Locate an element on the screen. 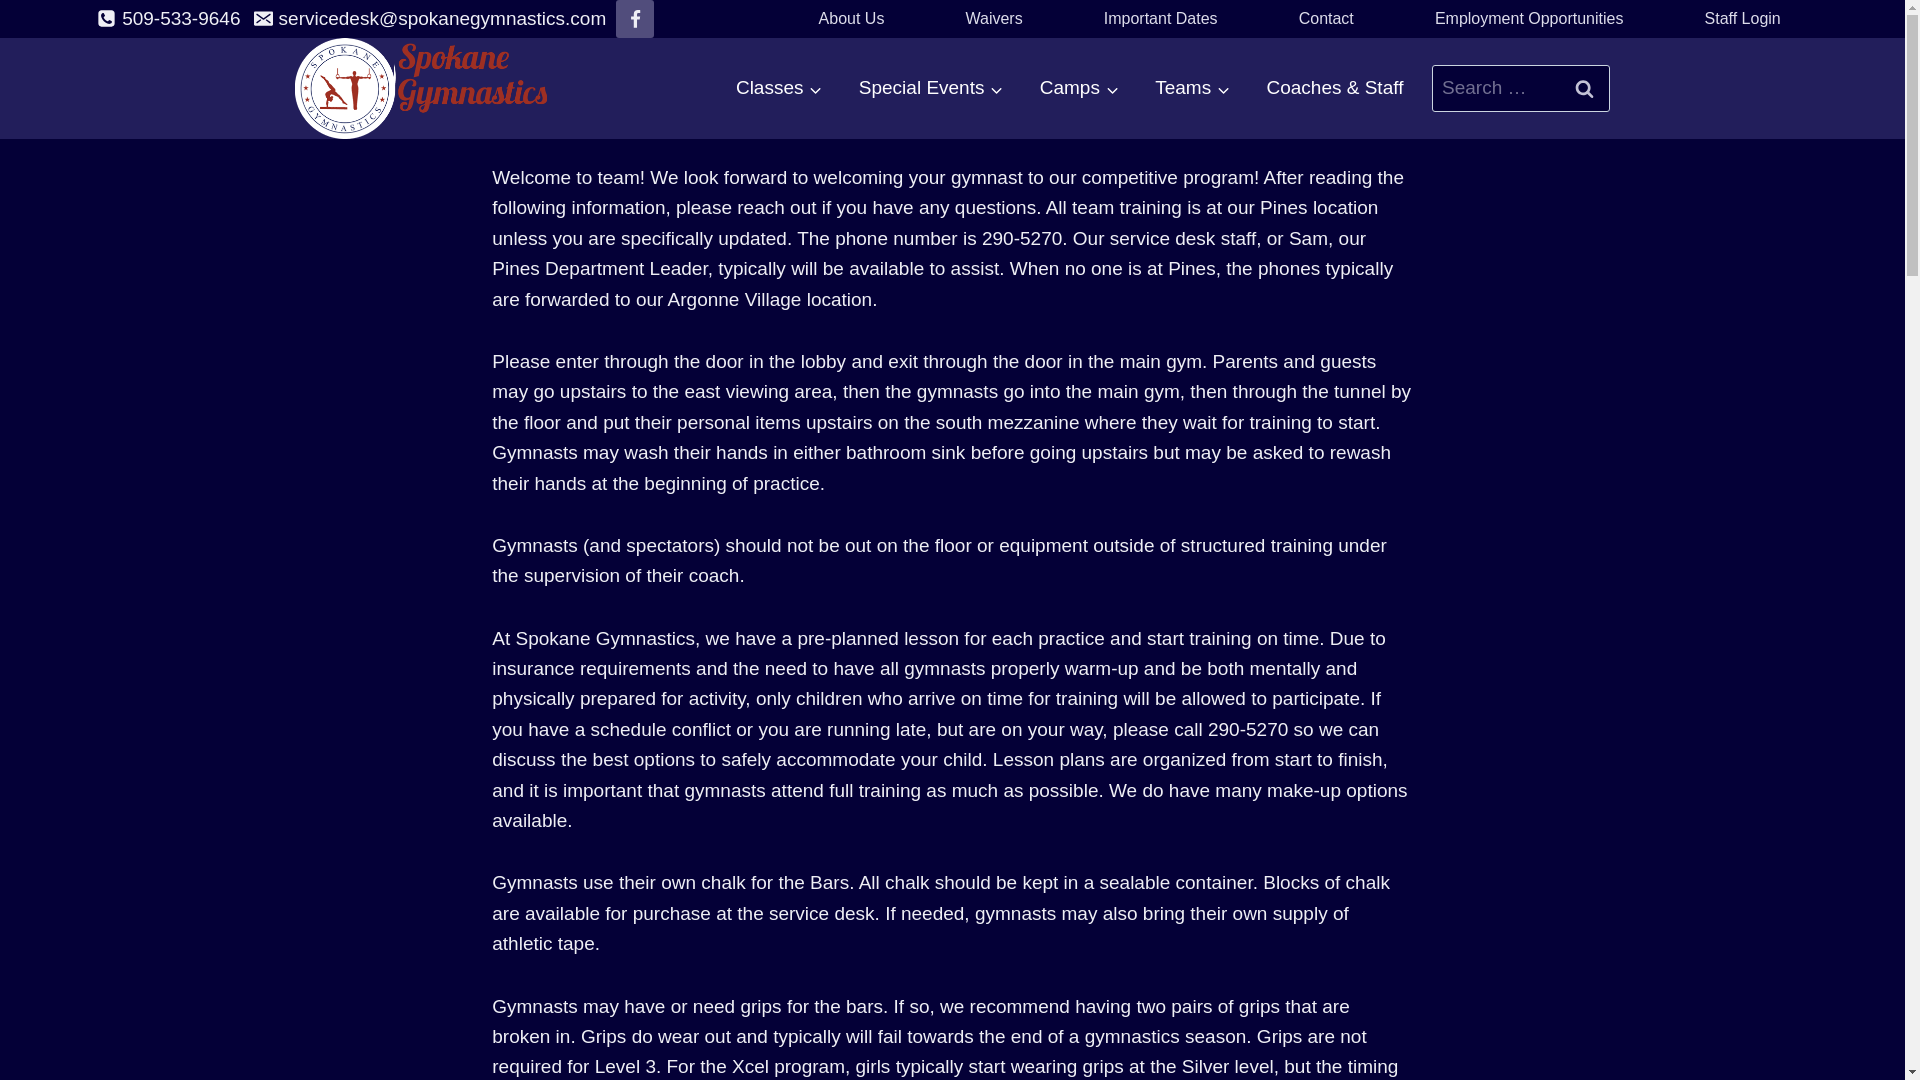  Camps is located at coordinates (1078, 88).